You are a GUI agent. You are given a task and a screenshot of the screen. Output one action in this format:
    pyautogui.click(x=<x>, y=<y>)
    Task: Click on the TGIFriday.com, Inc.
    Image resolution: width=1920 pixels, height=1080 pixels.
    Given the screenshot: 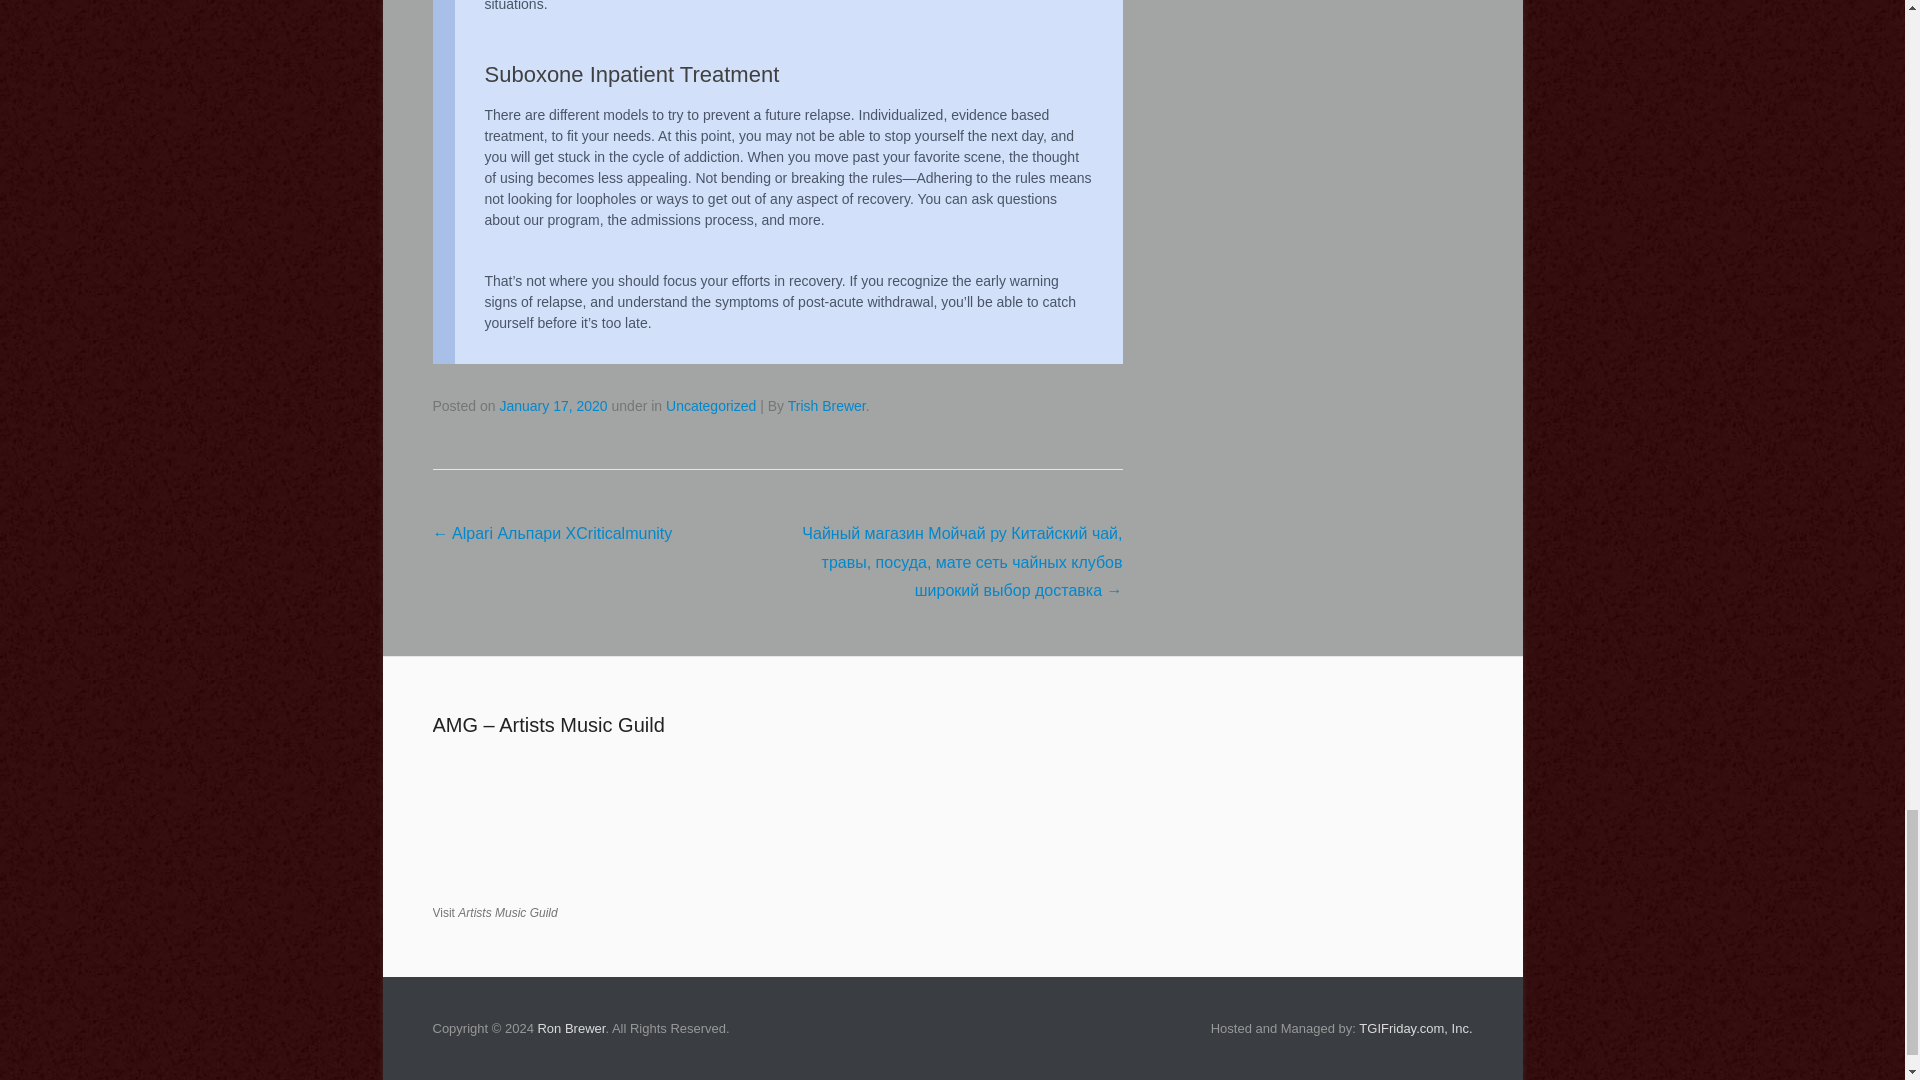 What is the action you would take?
    pyautogui.click(x=1416, y=1028)
    